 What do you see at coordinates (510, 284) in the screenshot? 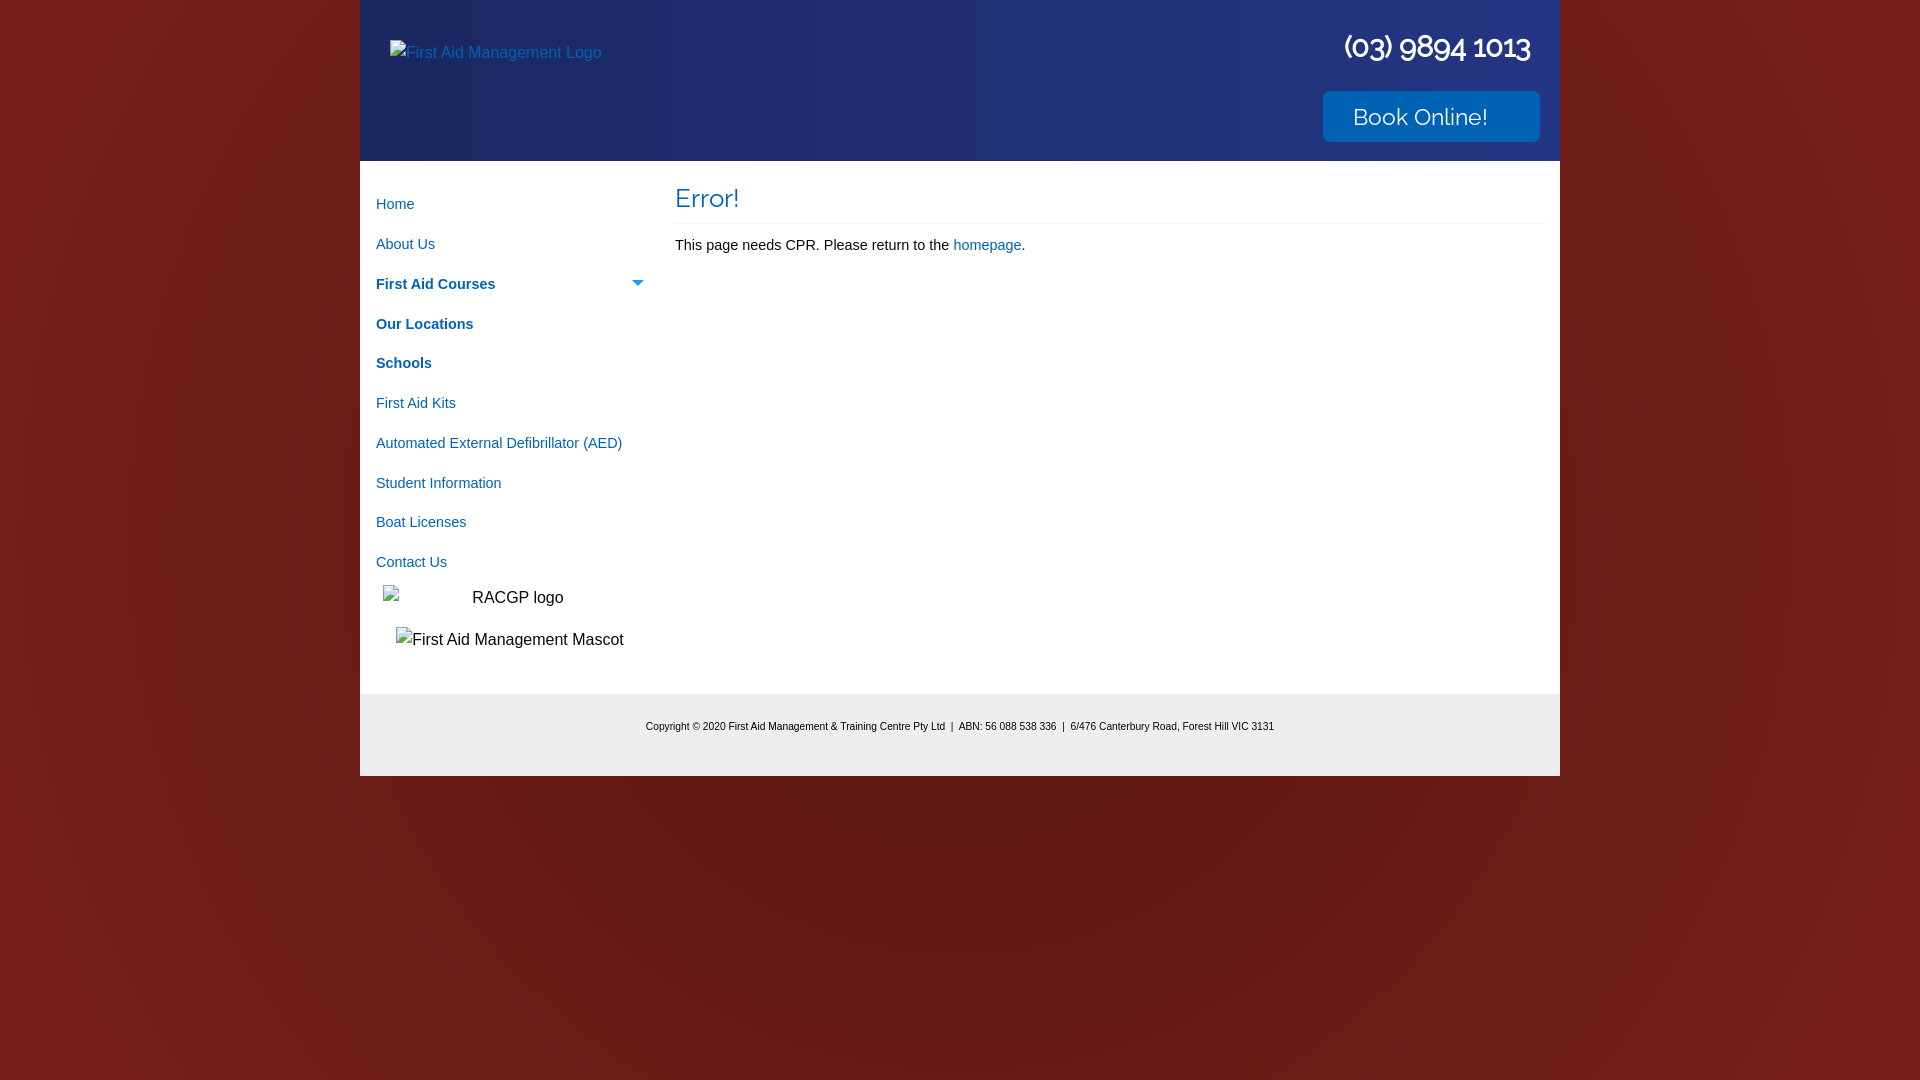
I see `First Aid Courses` at bounding box center [510, 284].